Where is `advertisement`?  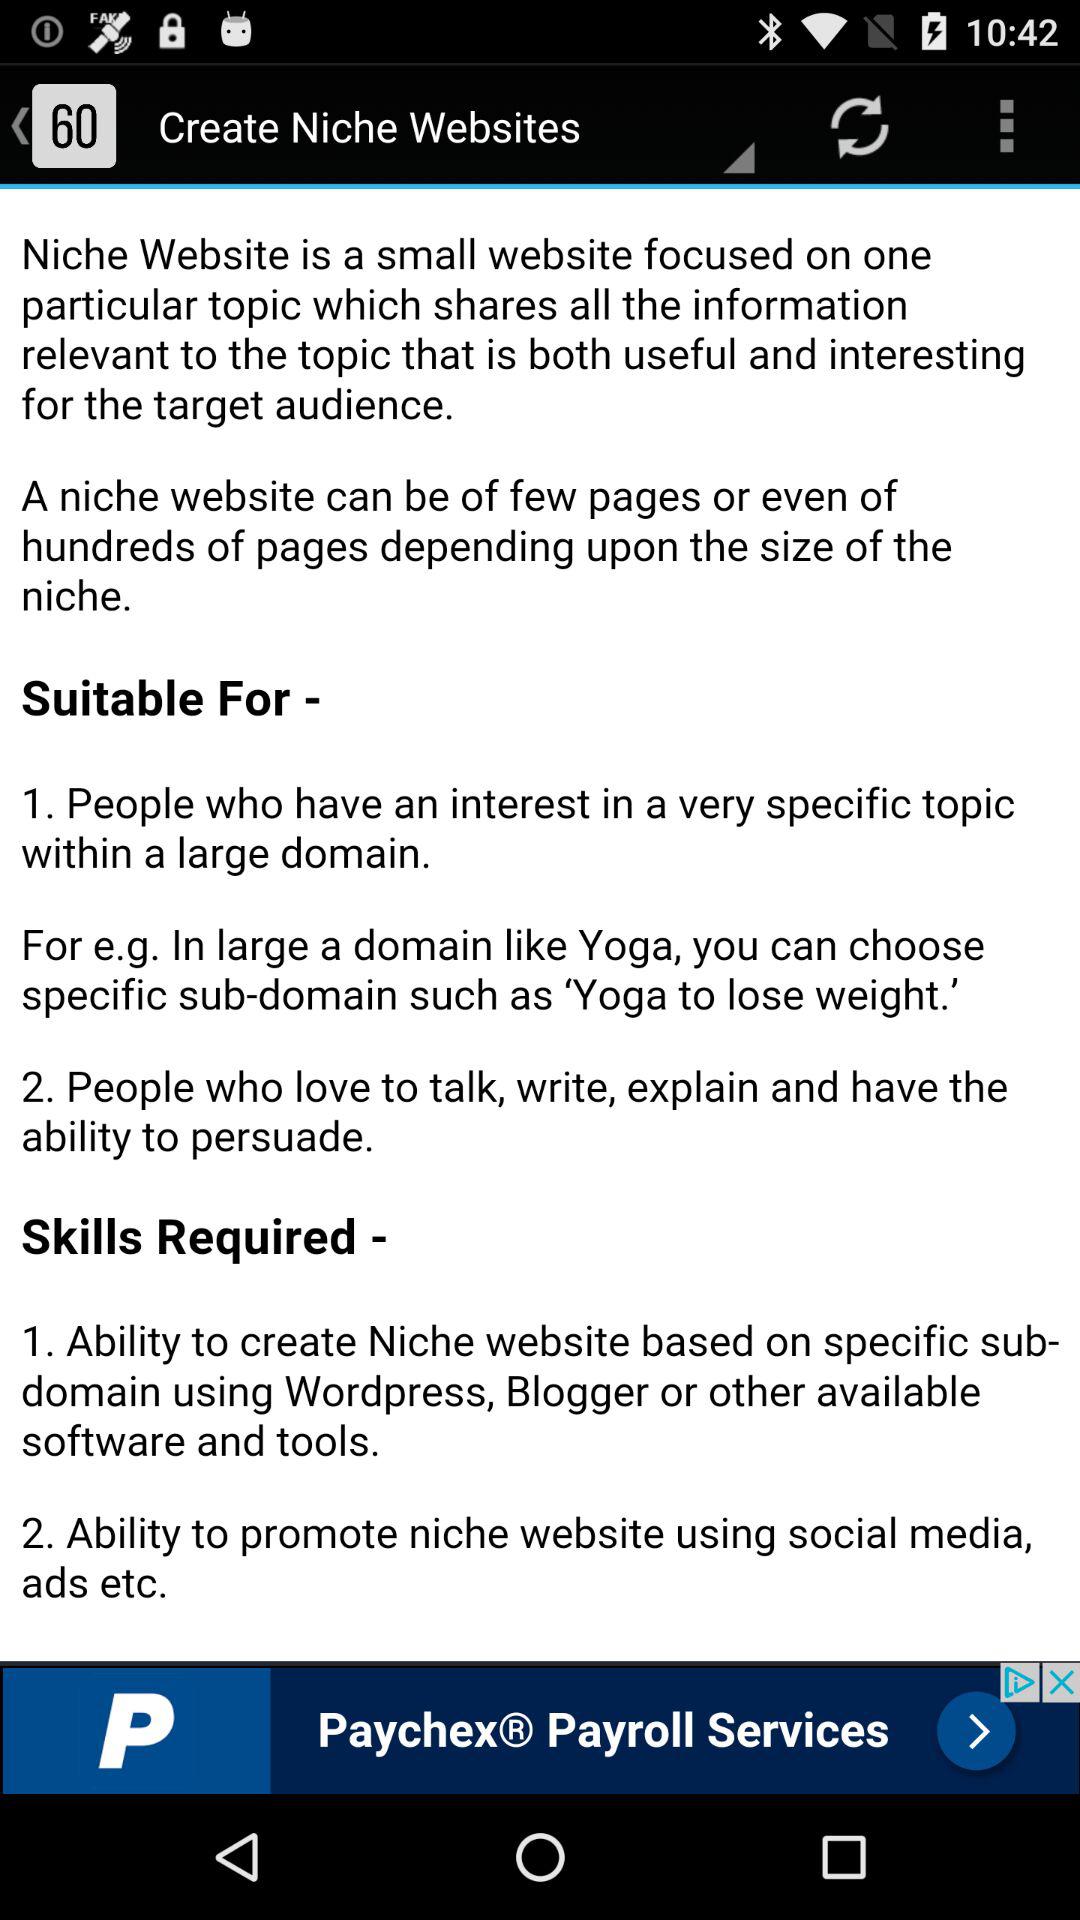 advertisement is located at coordinates (540, 1728).